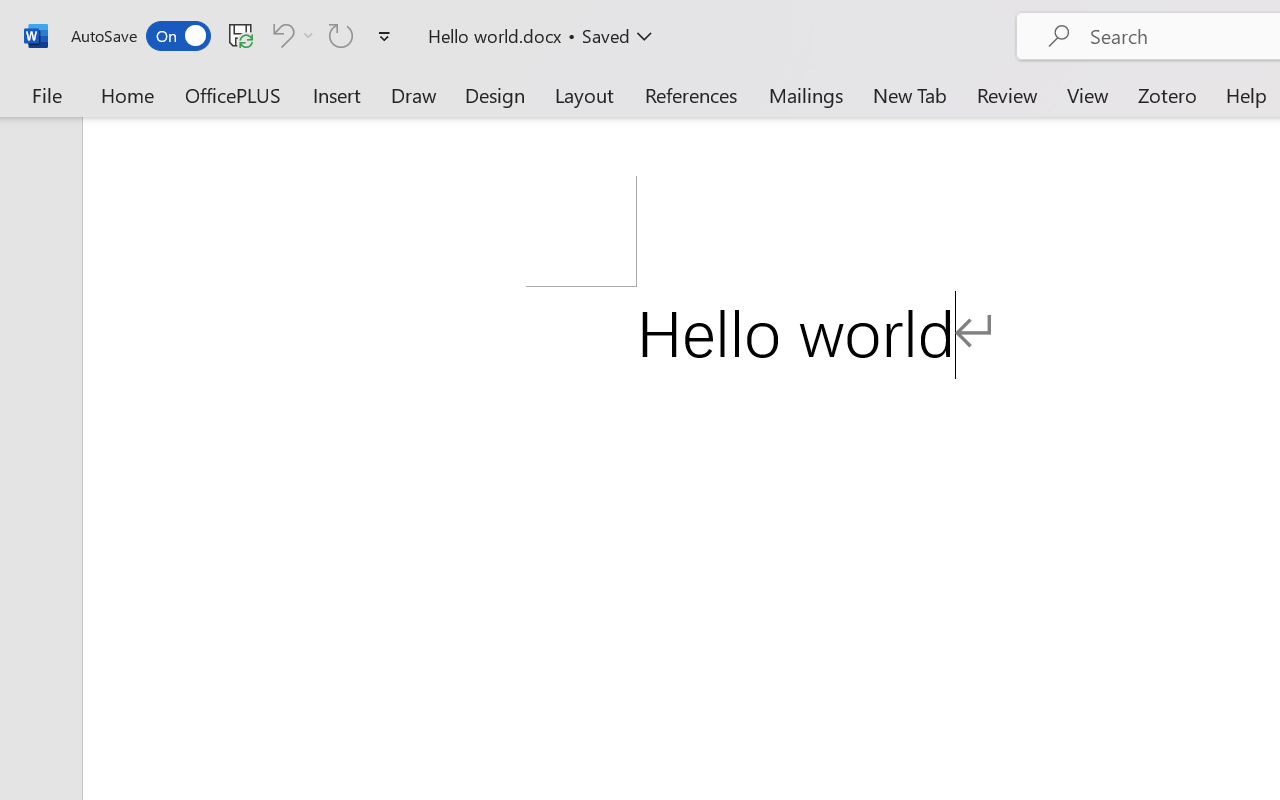  Describe the element at coordinates (308, 35) in the screenshot. I see `More Options` at that location.